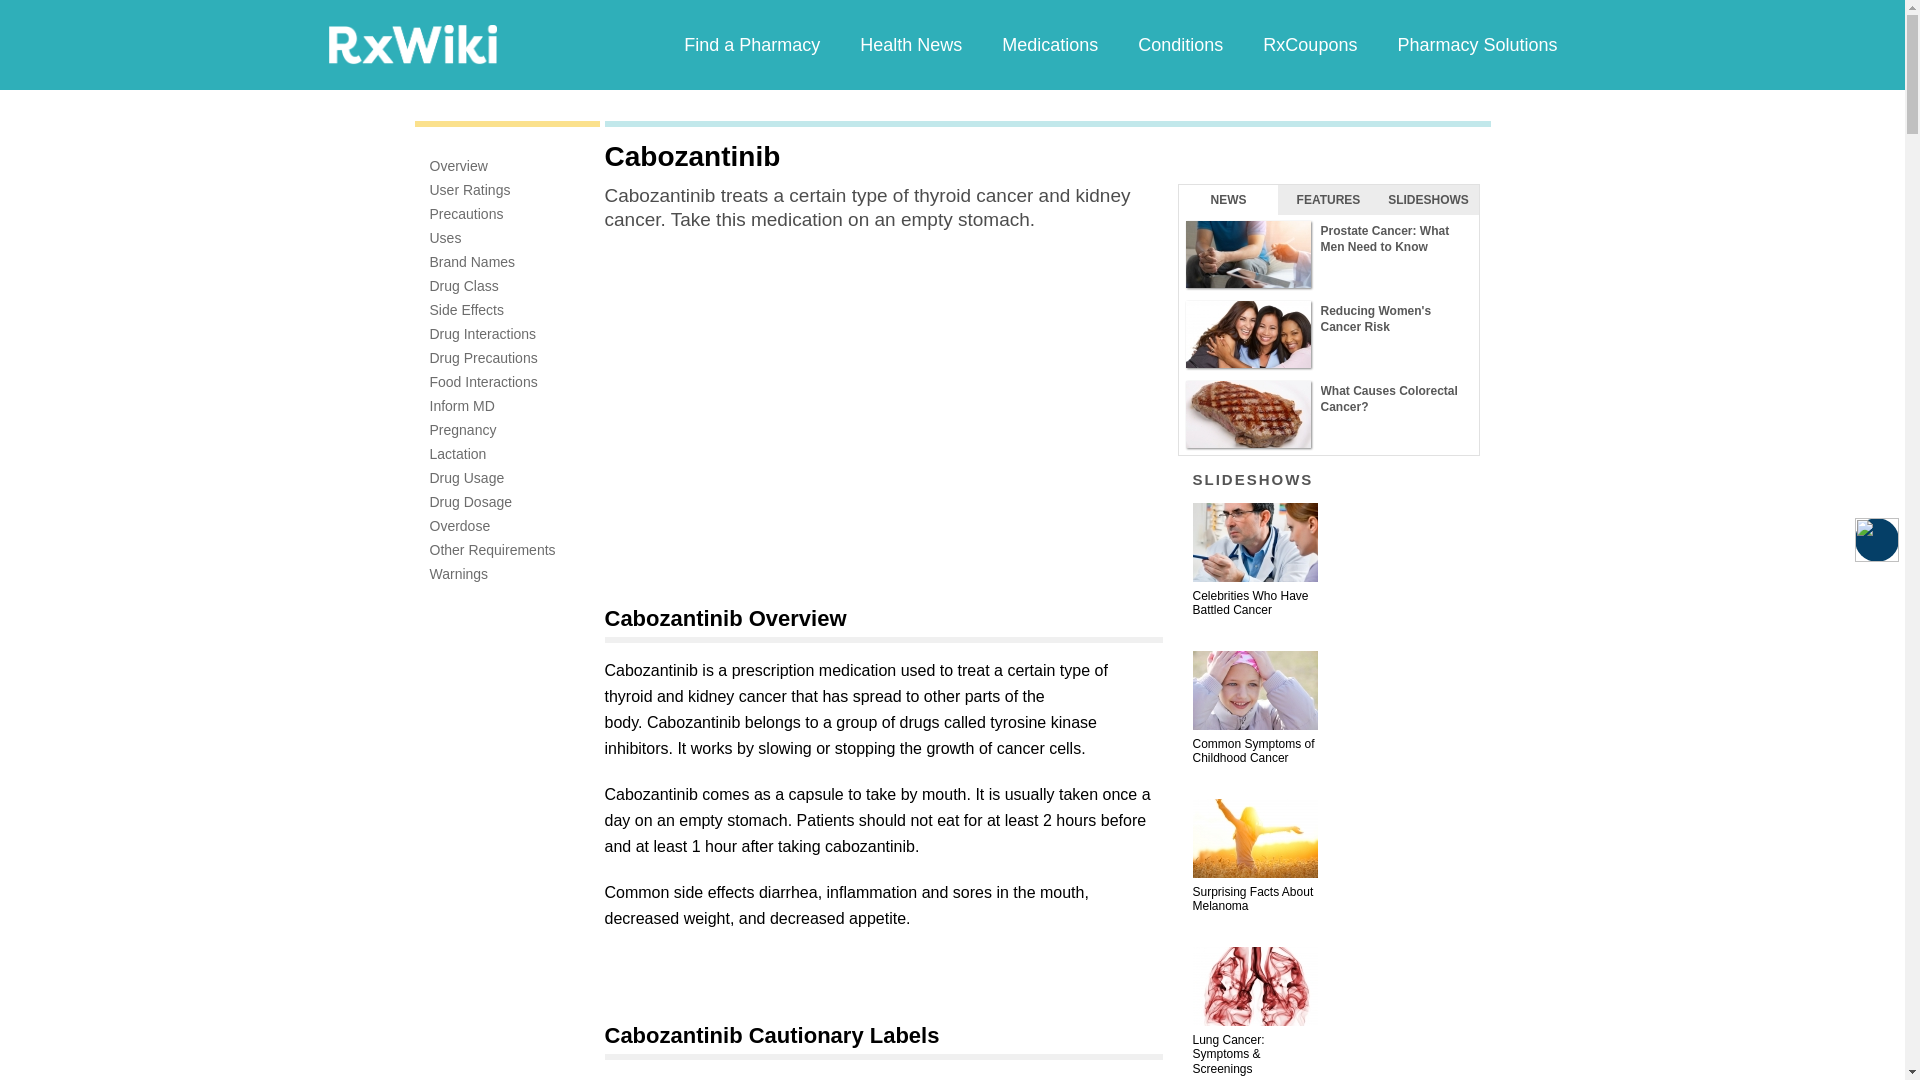 The width and height of the screenshot is (1920, 1080). Describe the element at coordinates (464, 430) in the screenshot. I see `Pregnancy` at that location.